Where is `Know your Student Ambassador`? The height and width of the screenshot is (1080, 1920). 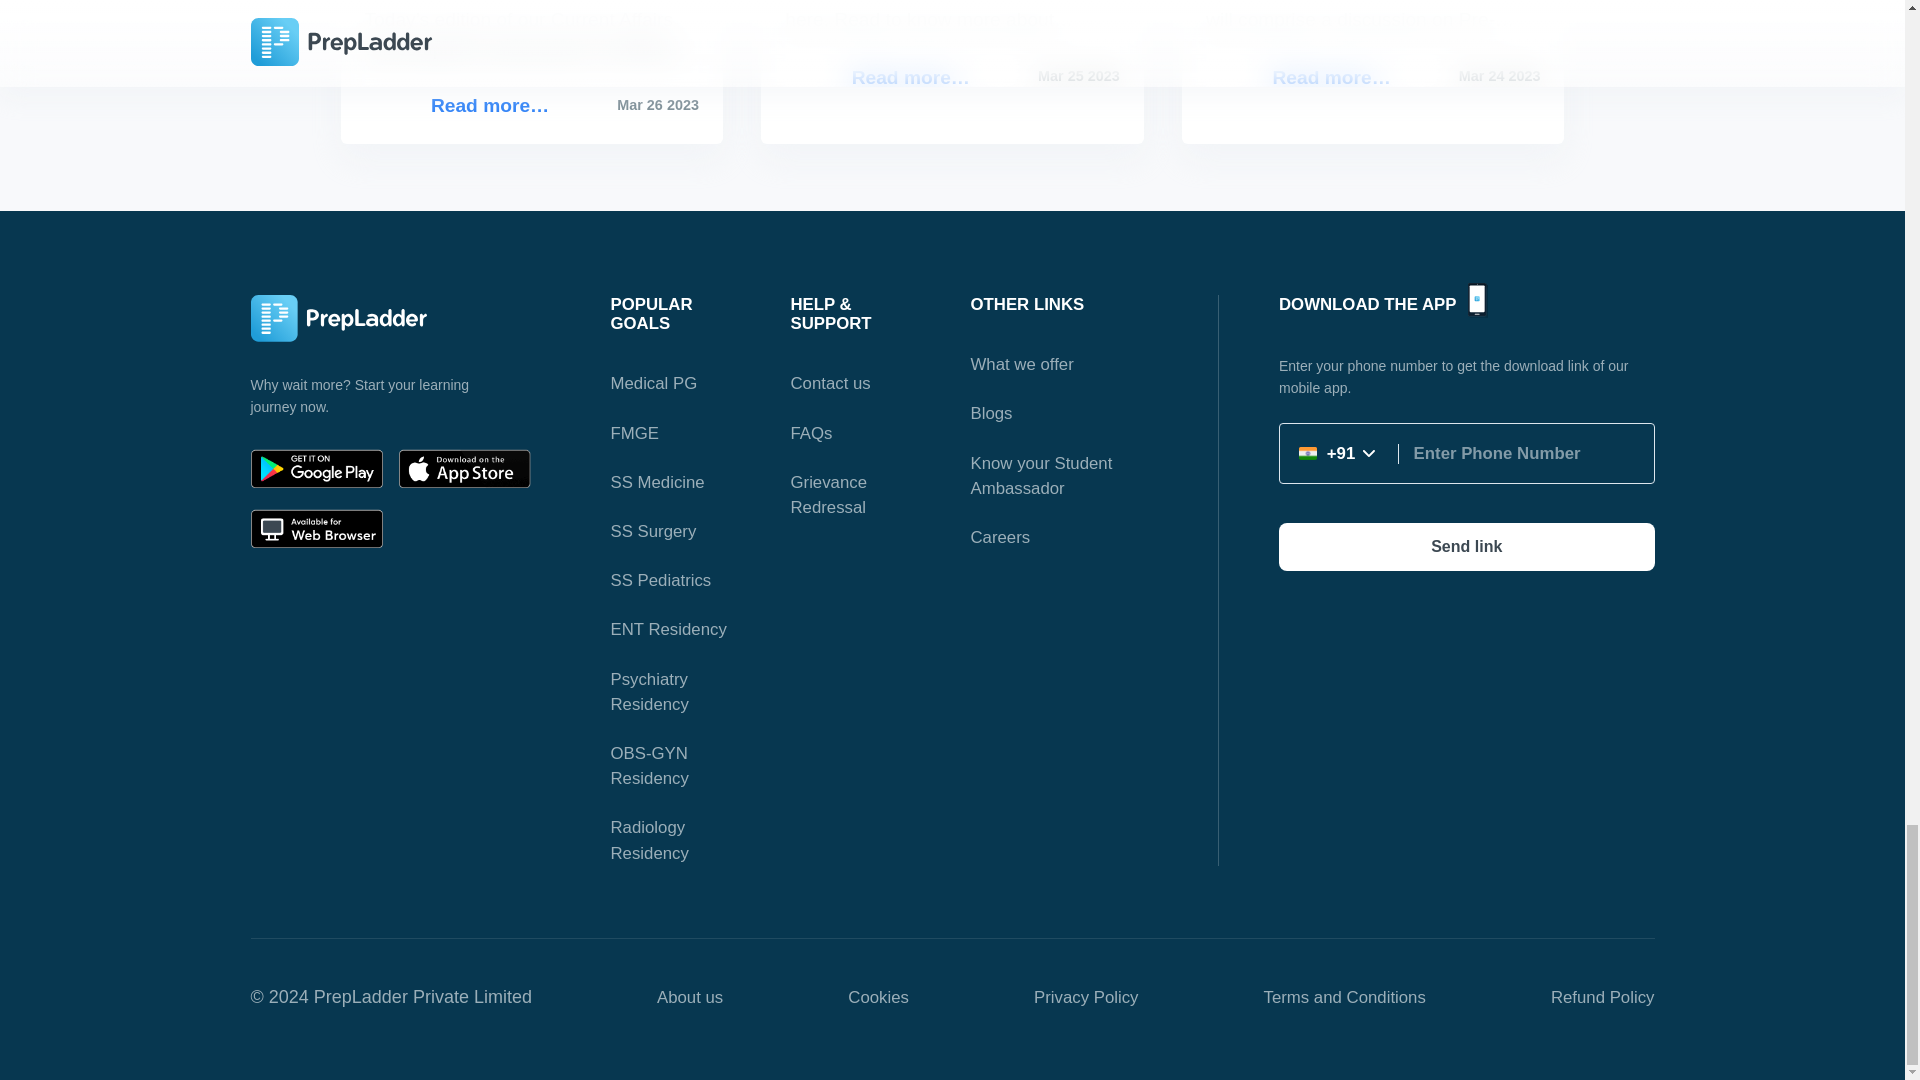 Know your Student Ambassador is located at coordinates (1040, 475).